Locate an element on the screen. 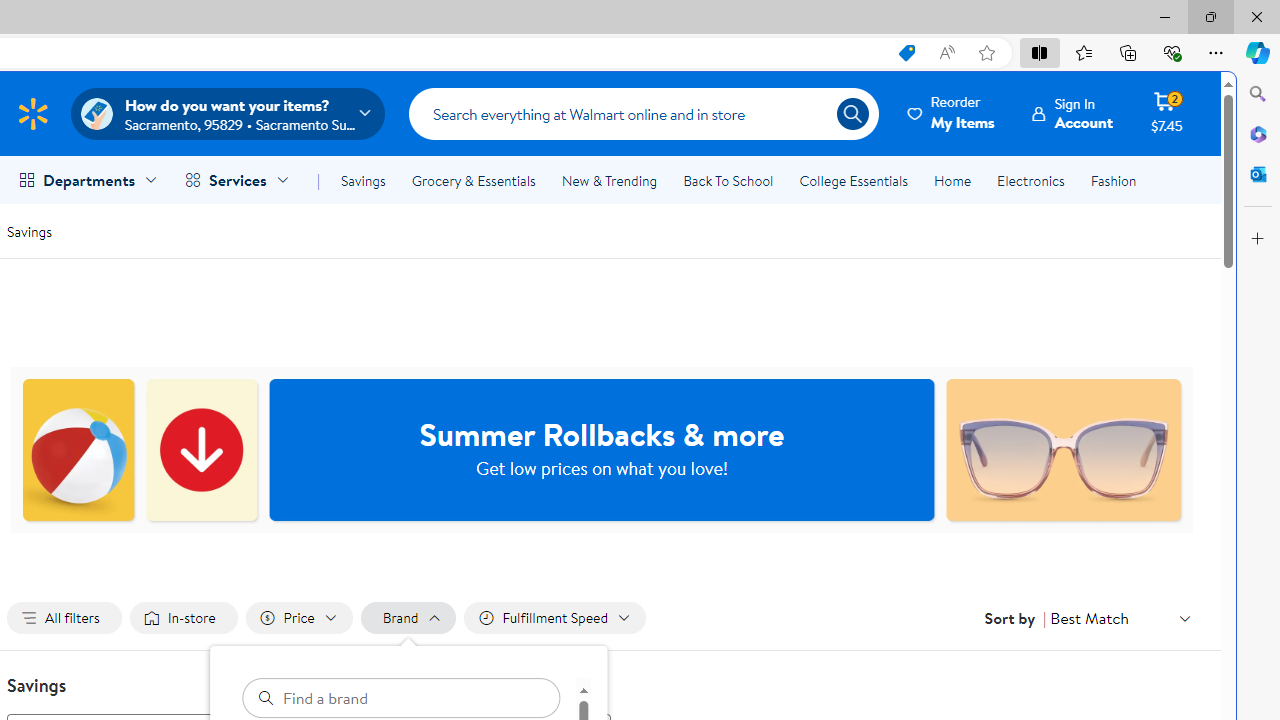 The image size is (1280, 720). Customize is located at coordinates (1258, 239).